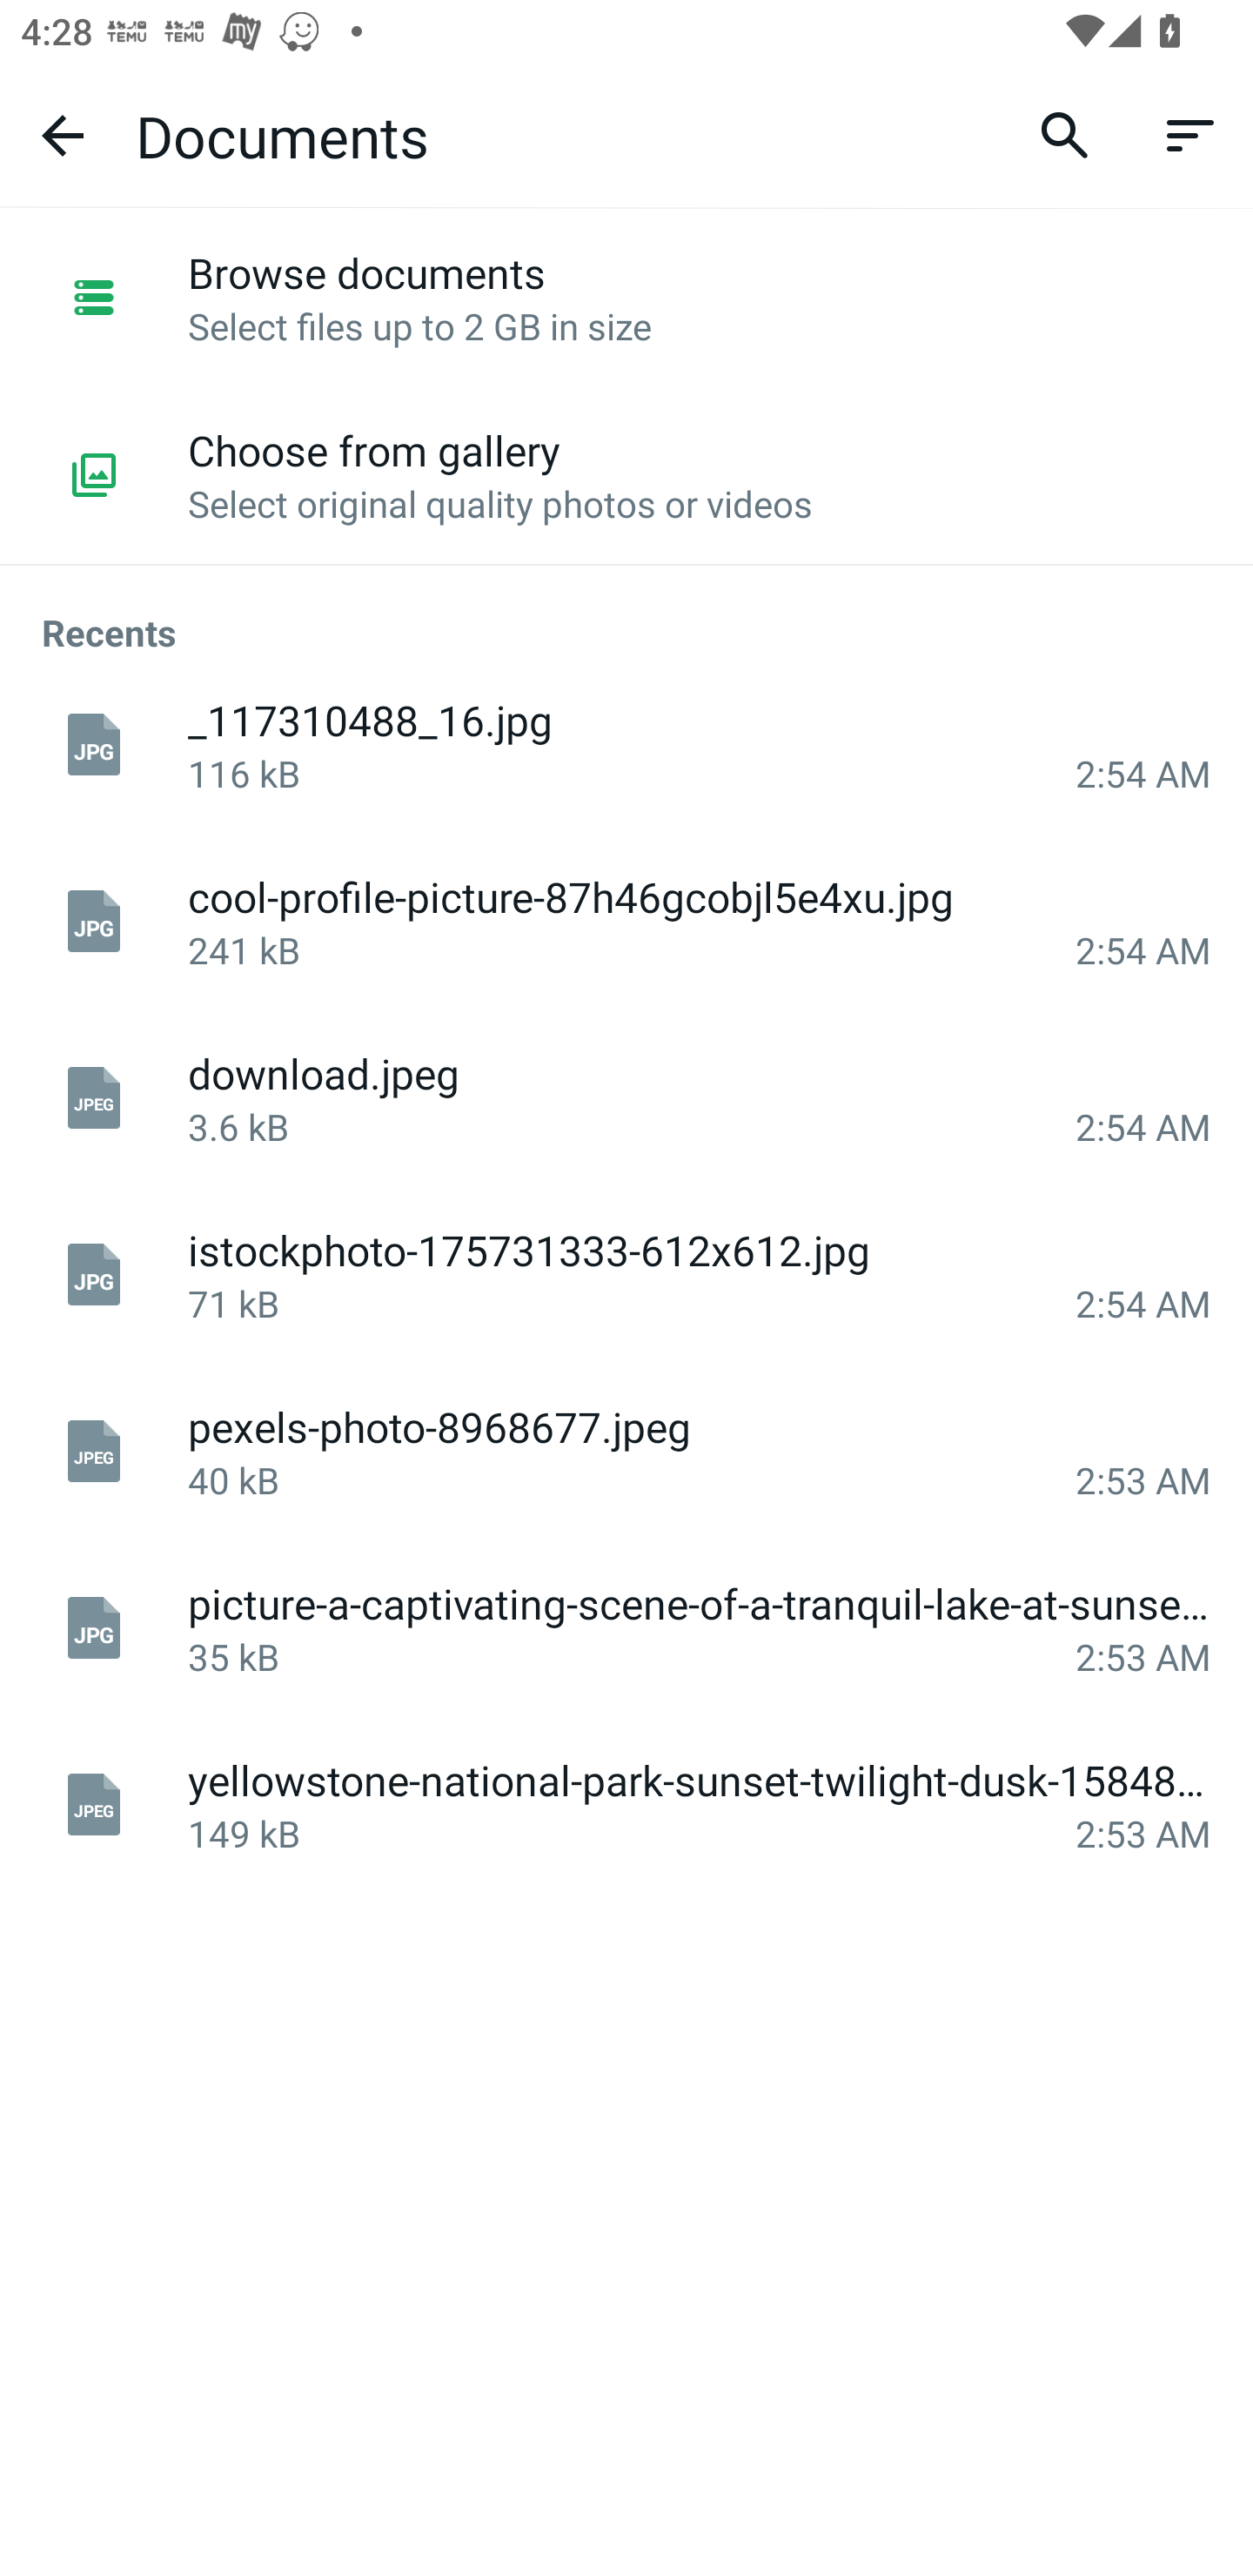 This screenshot has height=2576, width=1253. What do you see at coordinates (626, 1452) in the screenshot?
I see `pexels-photo-8968677.jpeg 40 kB 2:53 AM 2:53 AM` at bounding box center [626, 1452].